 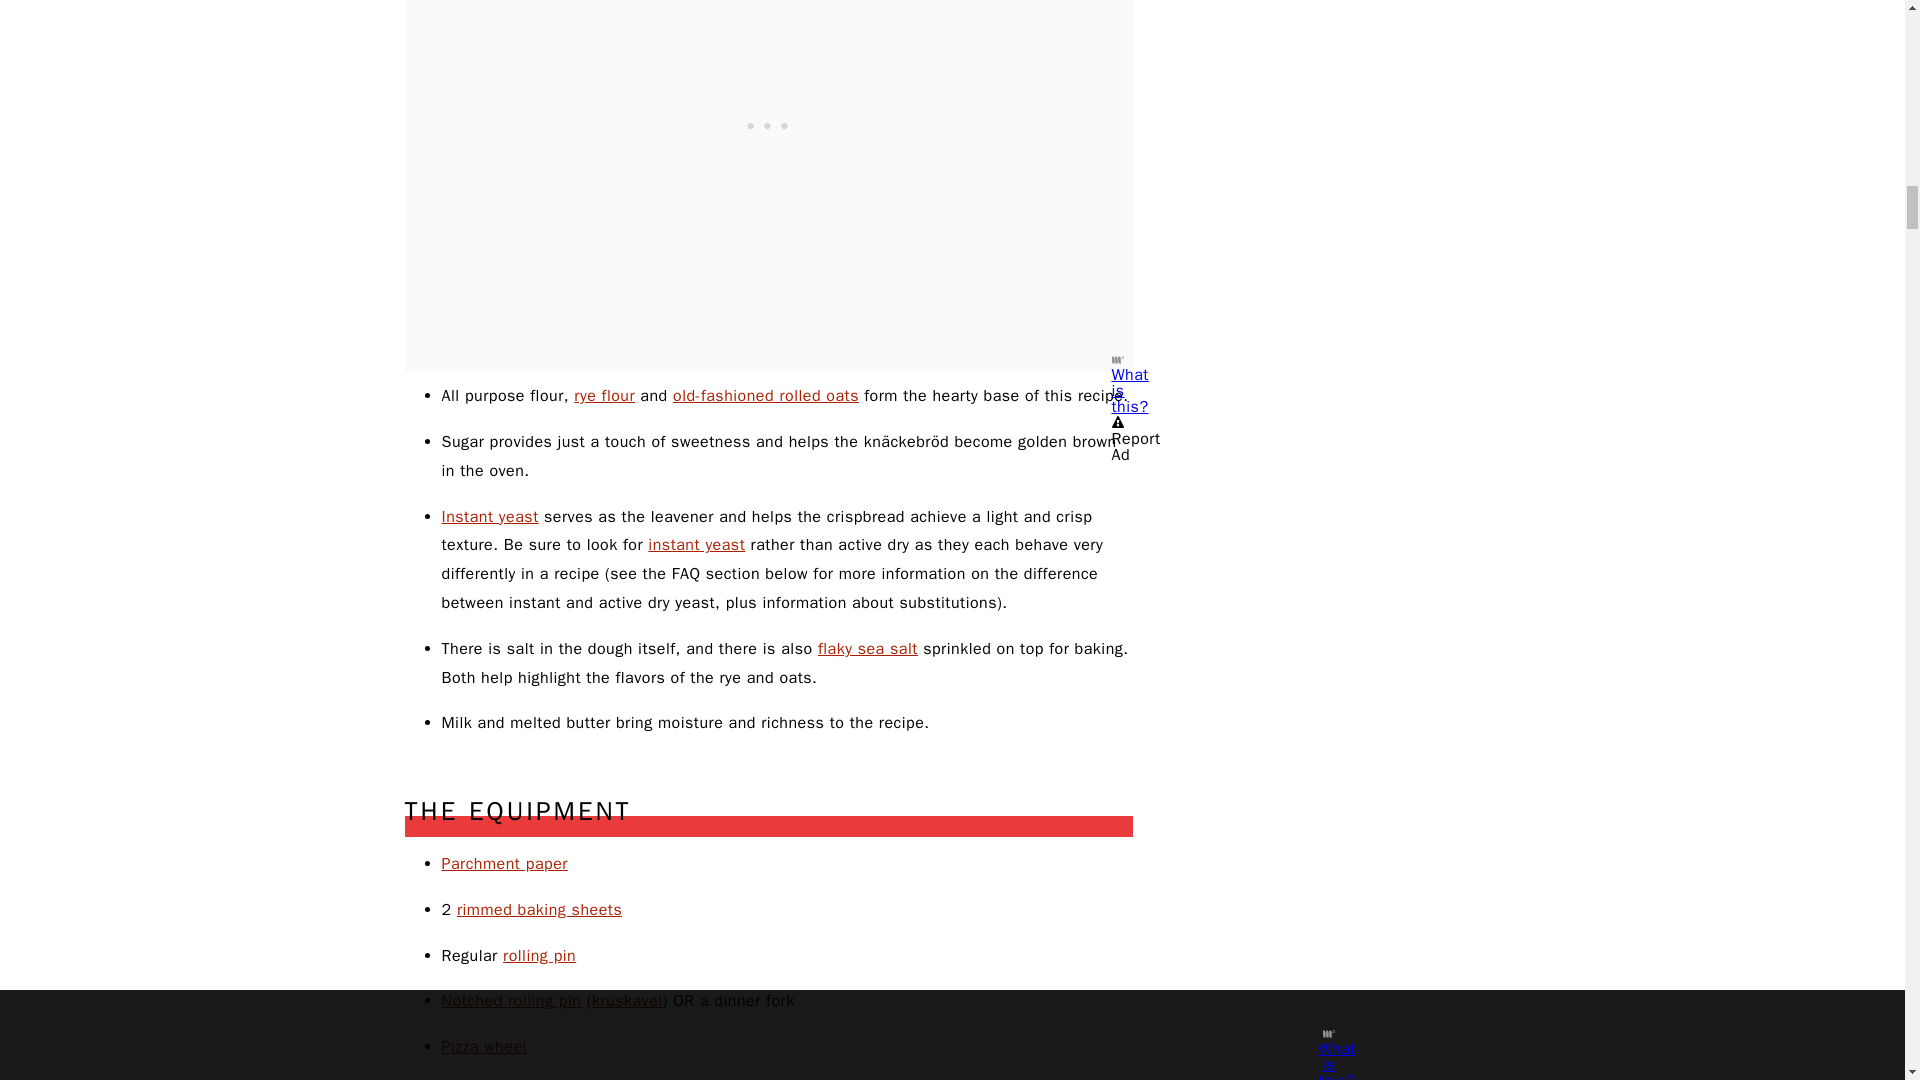 What do you see at coordinates (626, 1000) in the screenshot?
I see `kruskavel` at bounding box center [626, 1000].